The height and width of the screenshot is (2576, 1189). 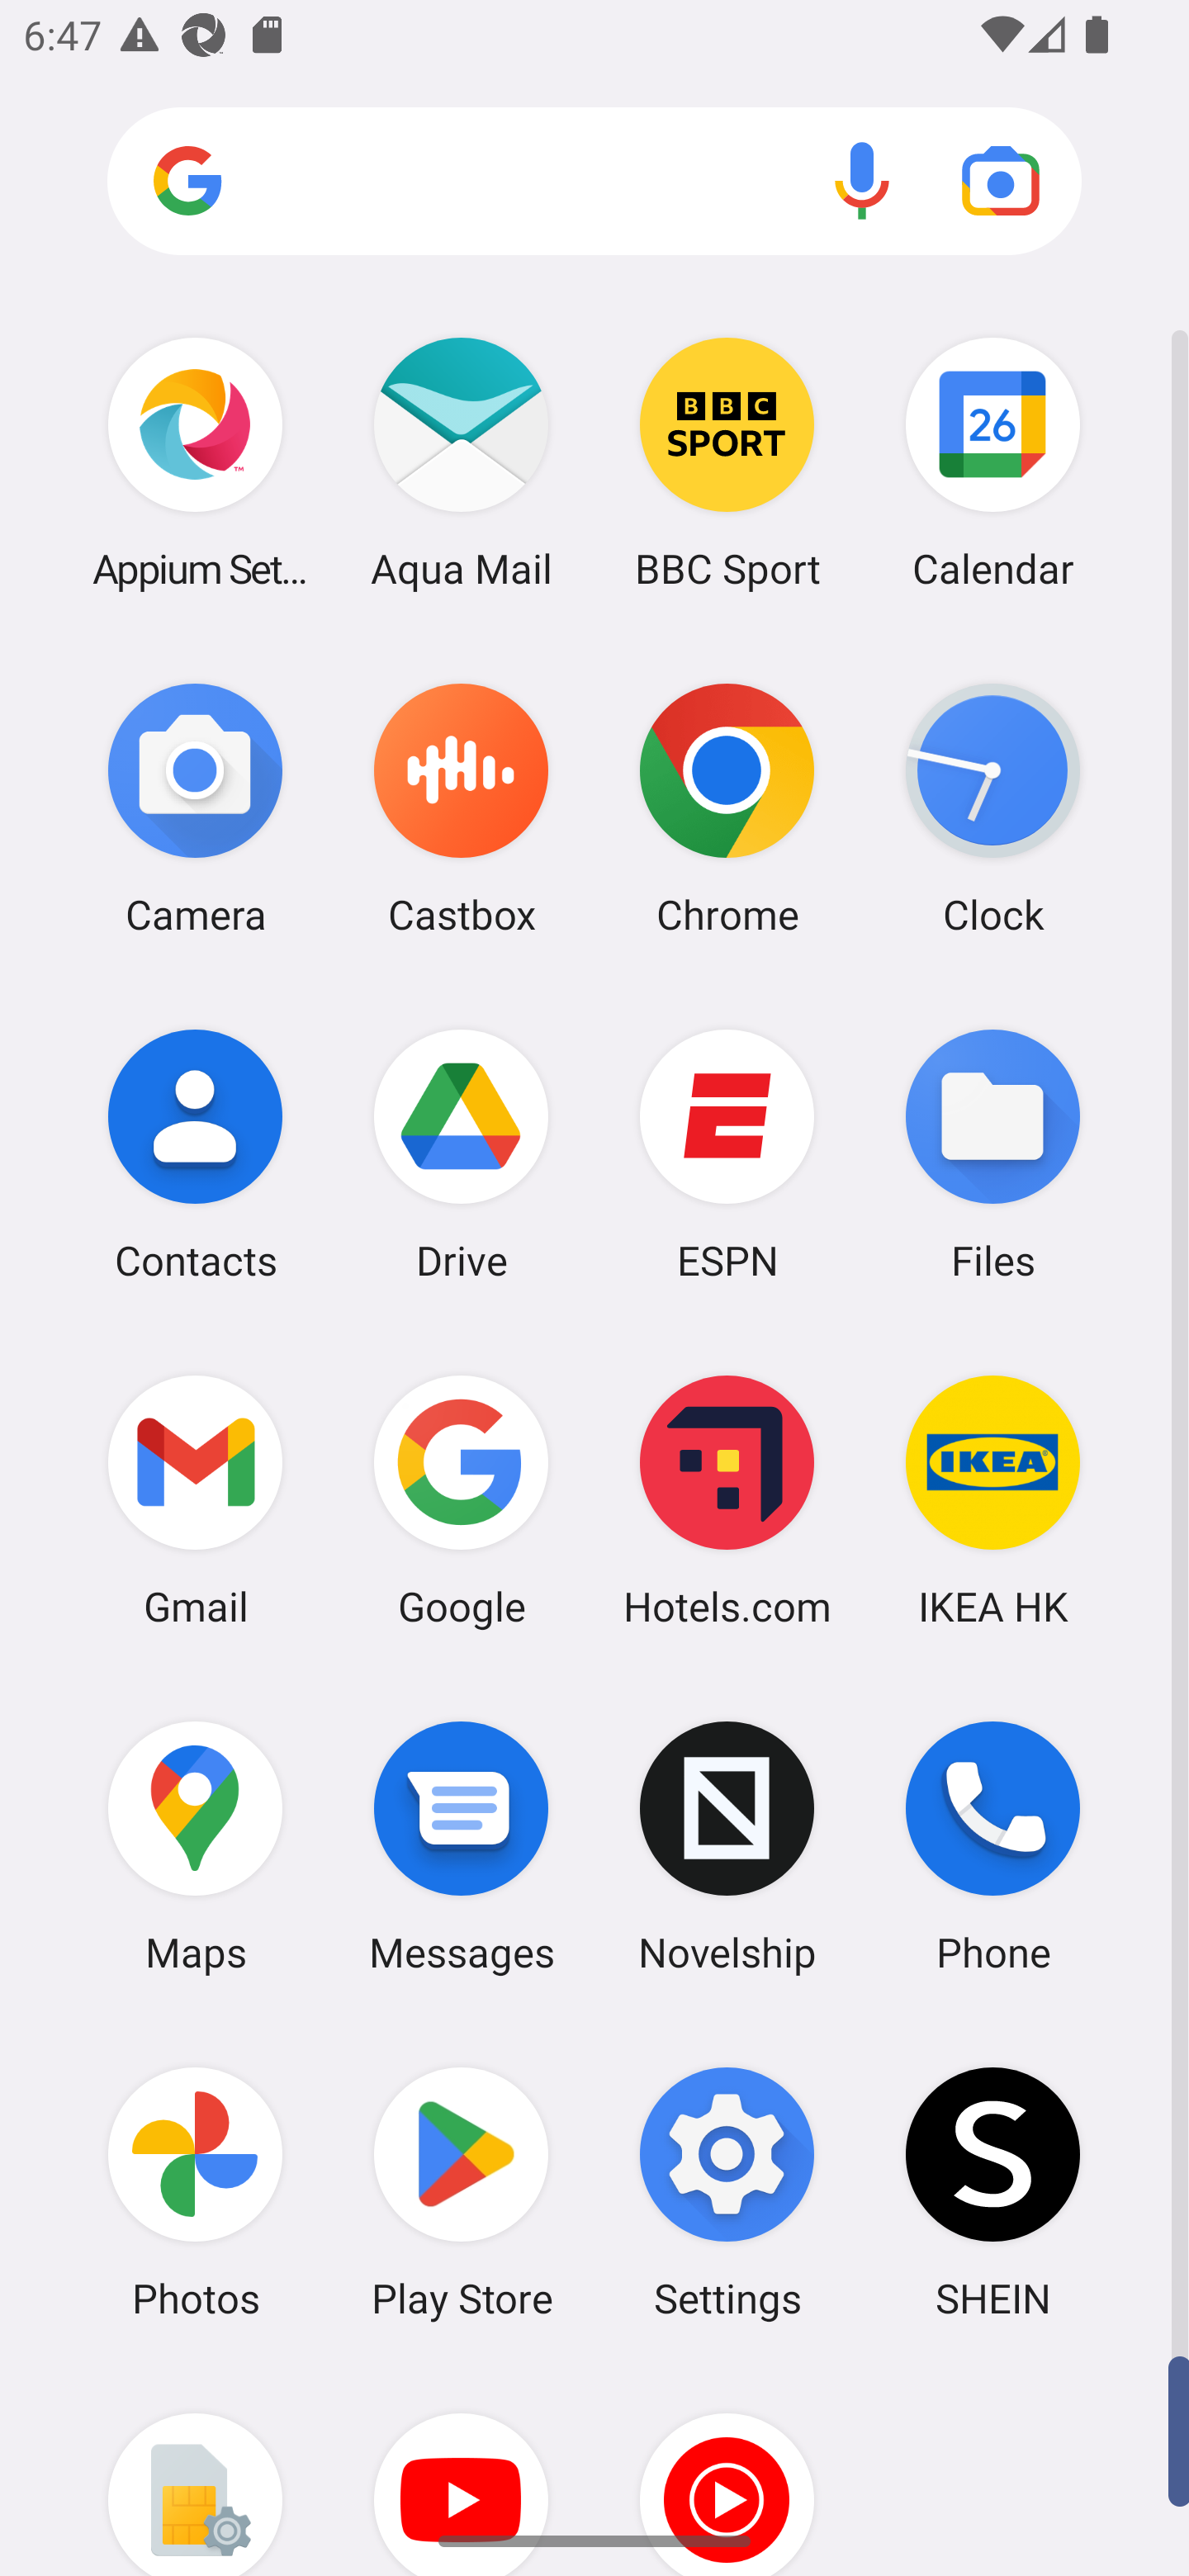 I want to click on Maps, so click(x=195, y=1847).